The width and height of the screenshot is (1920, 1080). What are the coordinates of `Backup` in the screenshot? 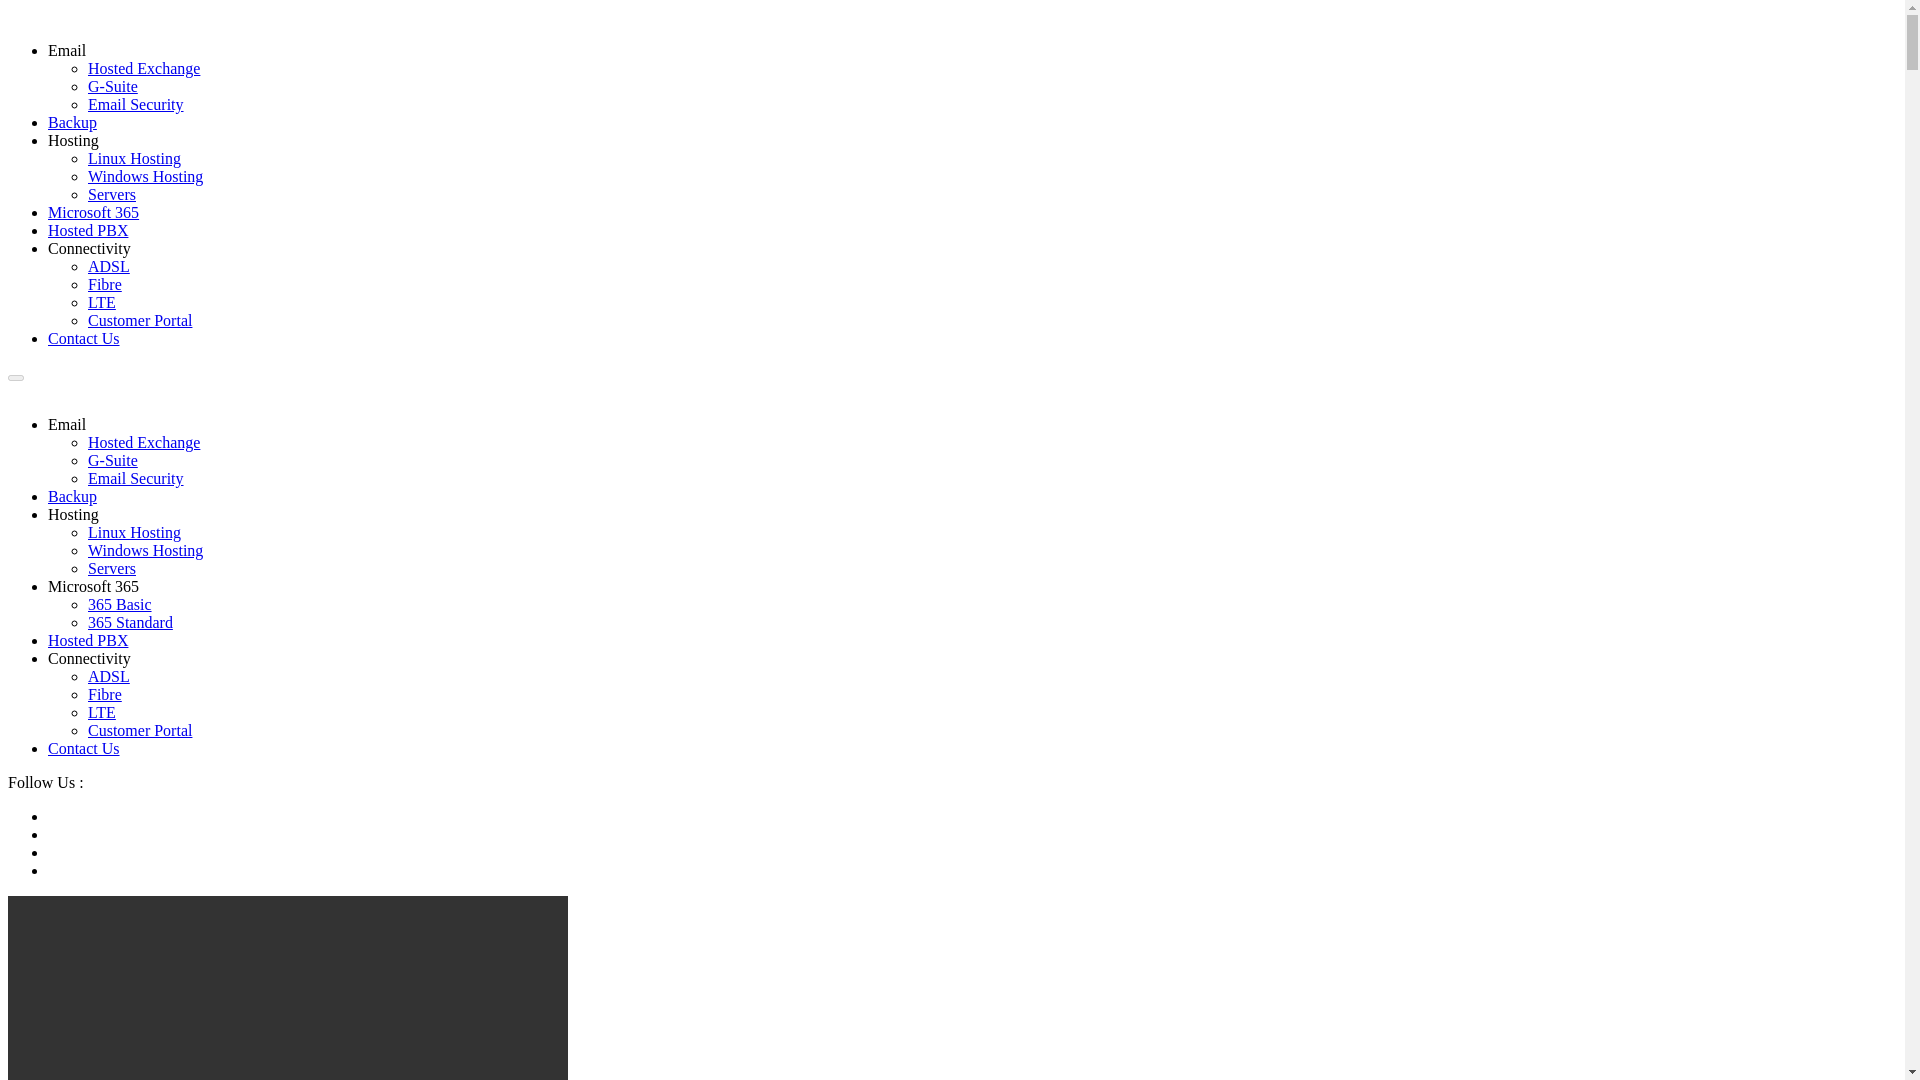 It's located at (72, 496).